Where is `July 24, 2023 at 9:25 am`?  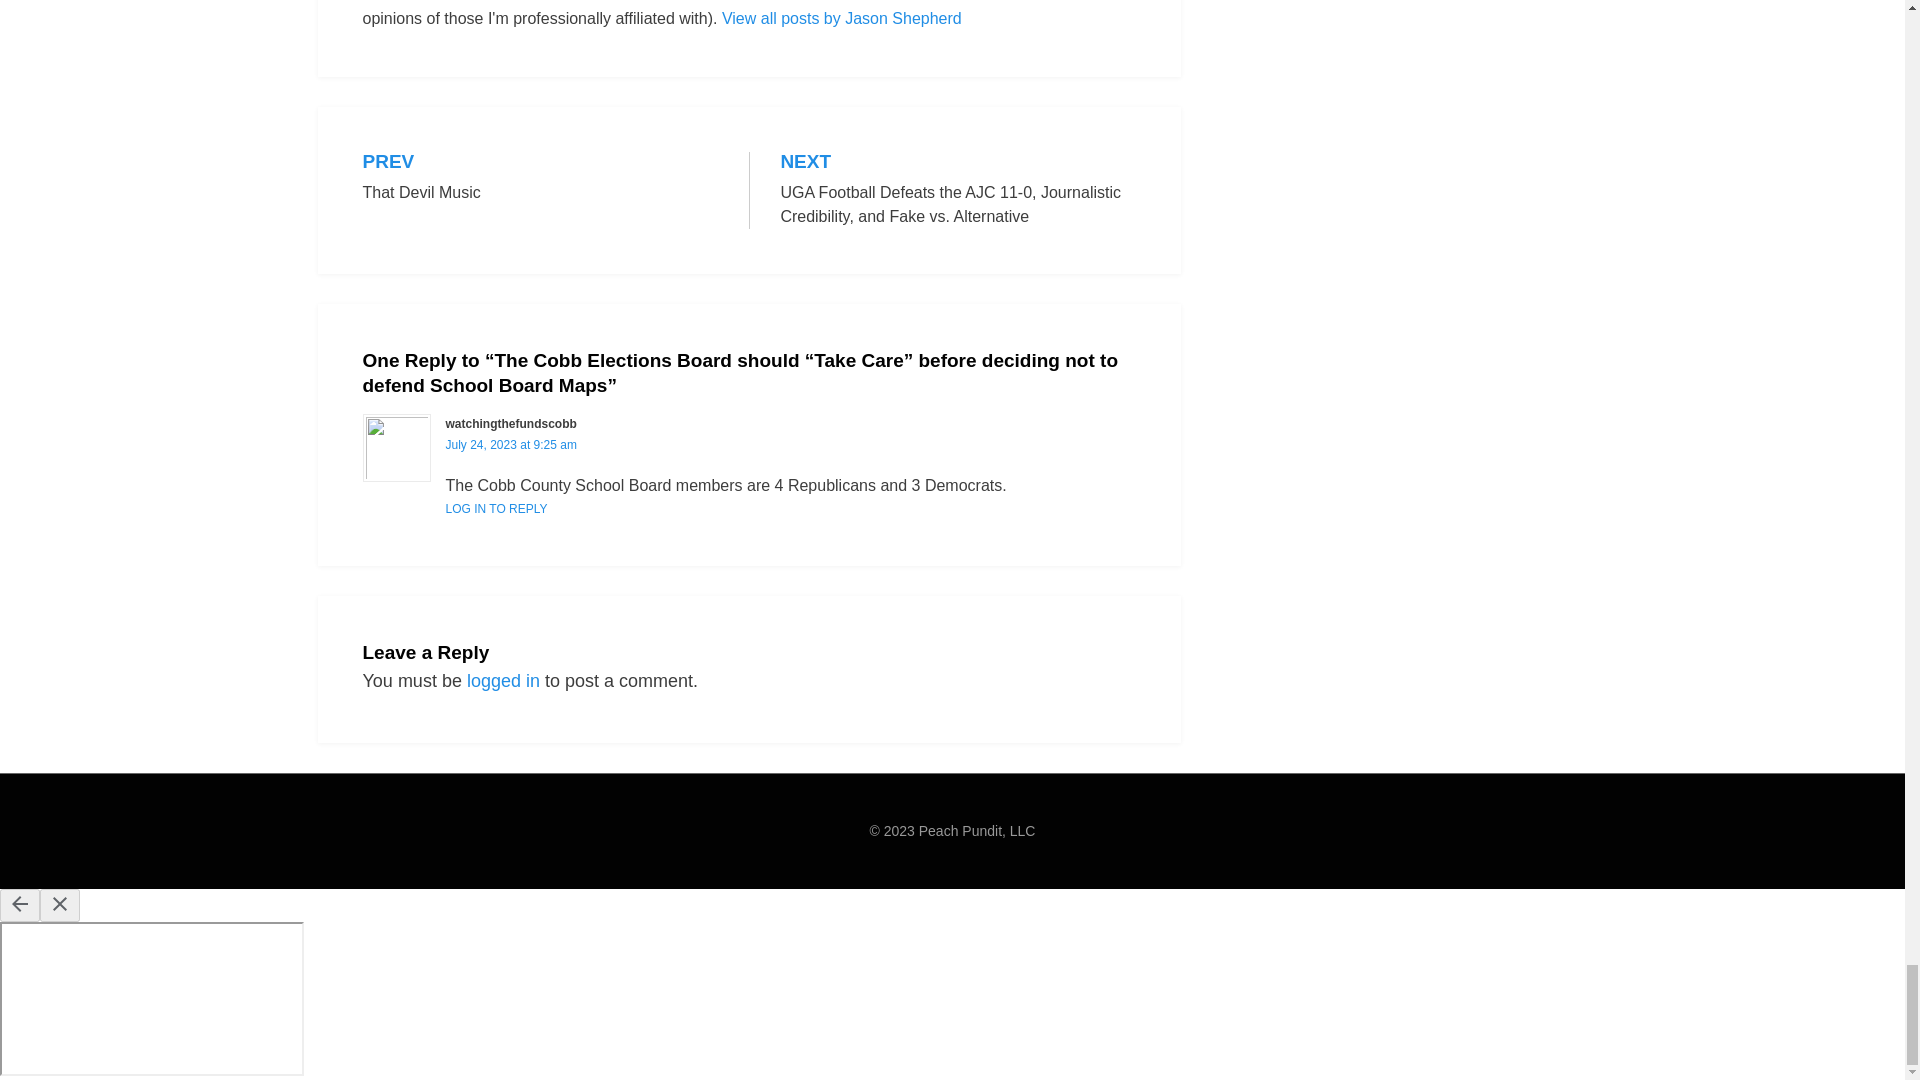
July 24, 2023 at 9:25 am is located at coordinates (841, 18).